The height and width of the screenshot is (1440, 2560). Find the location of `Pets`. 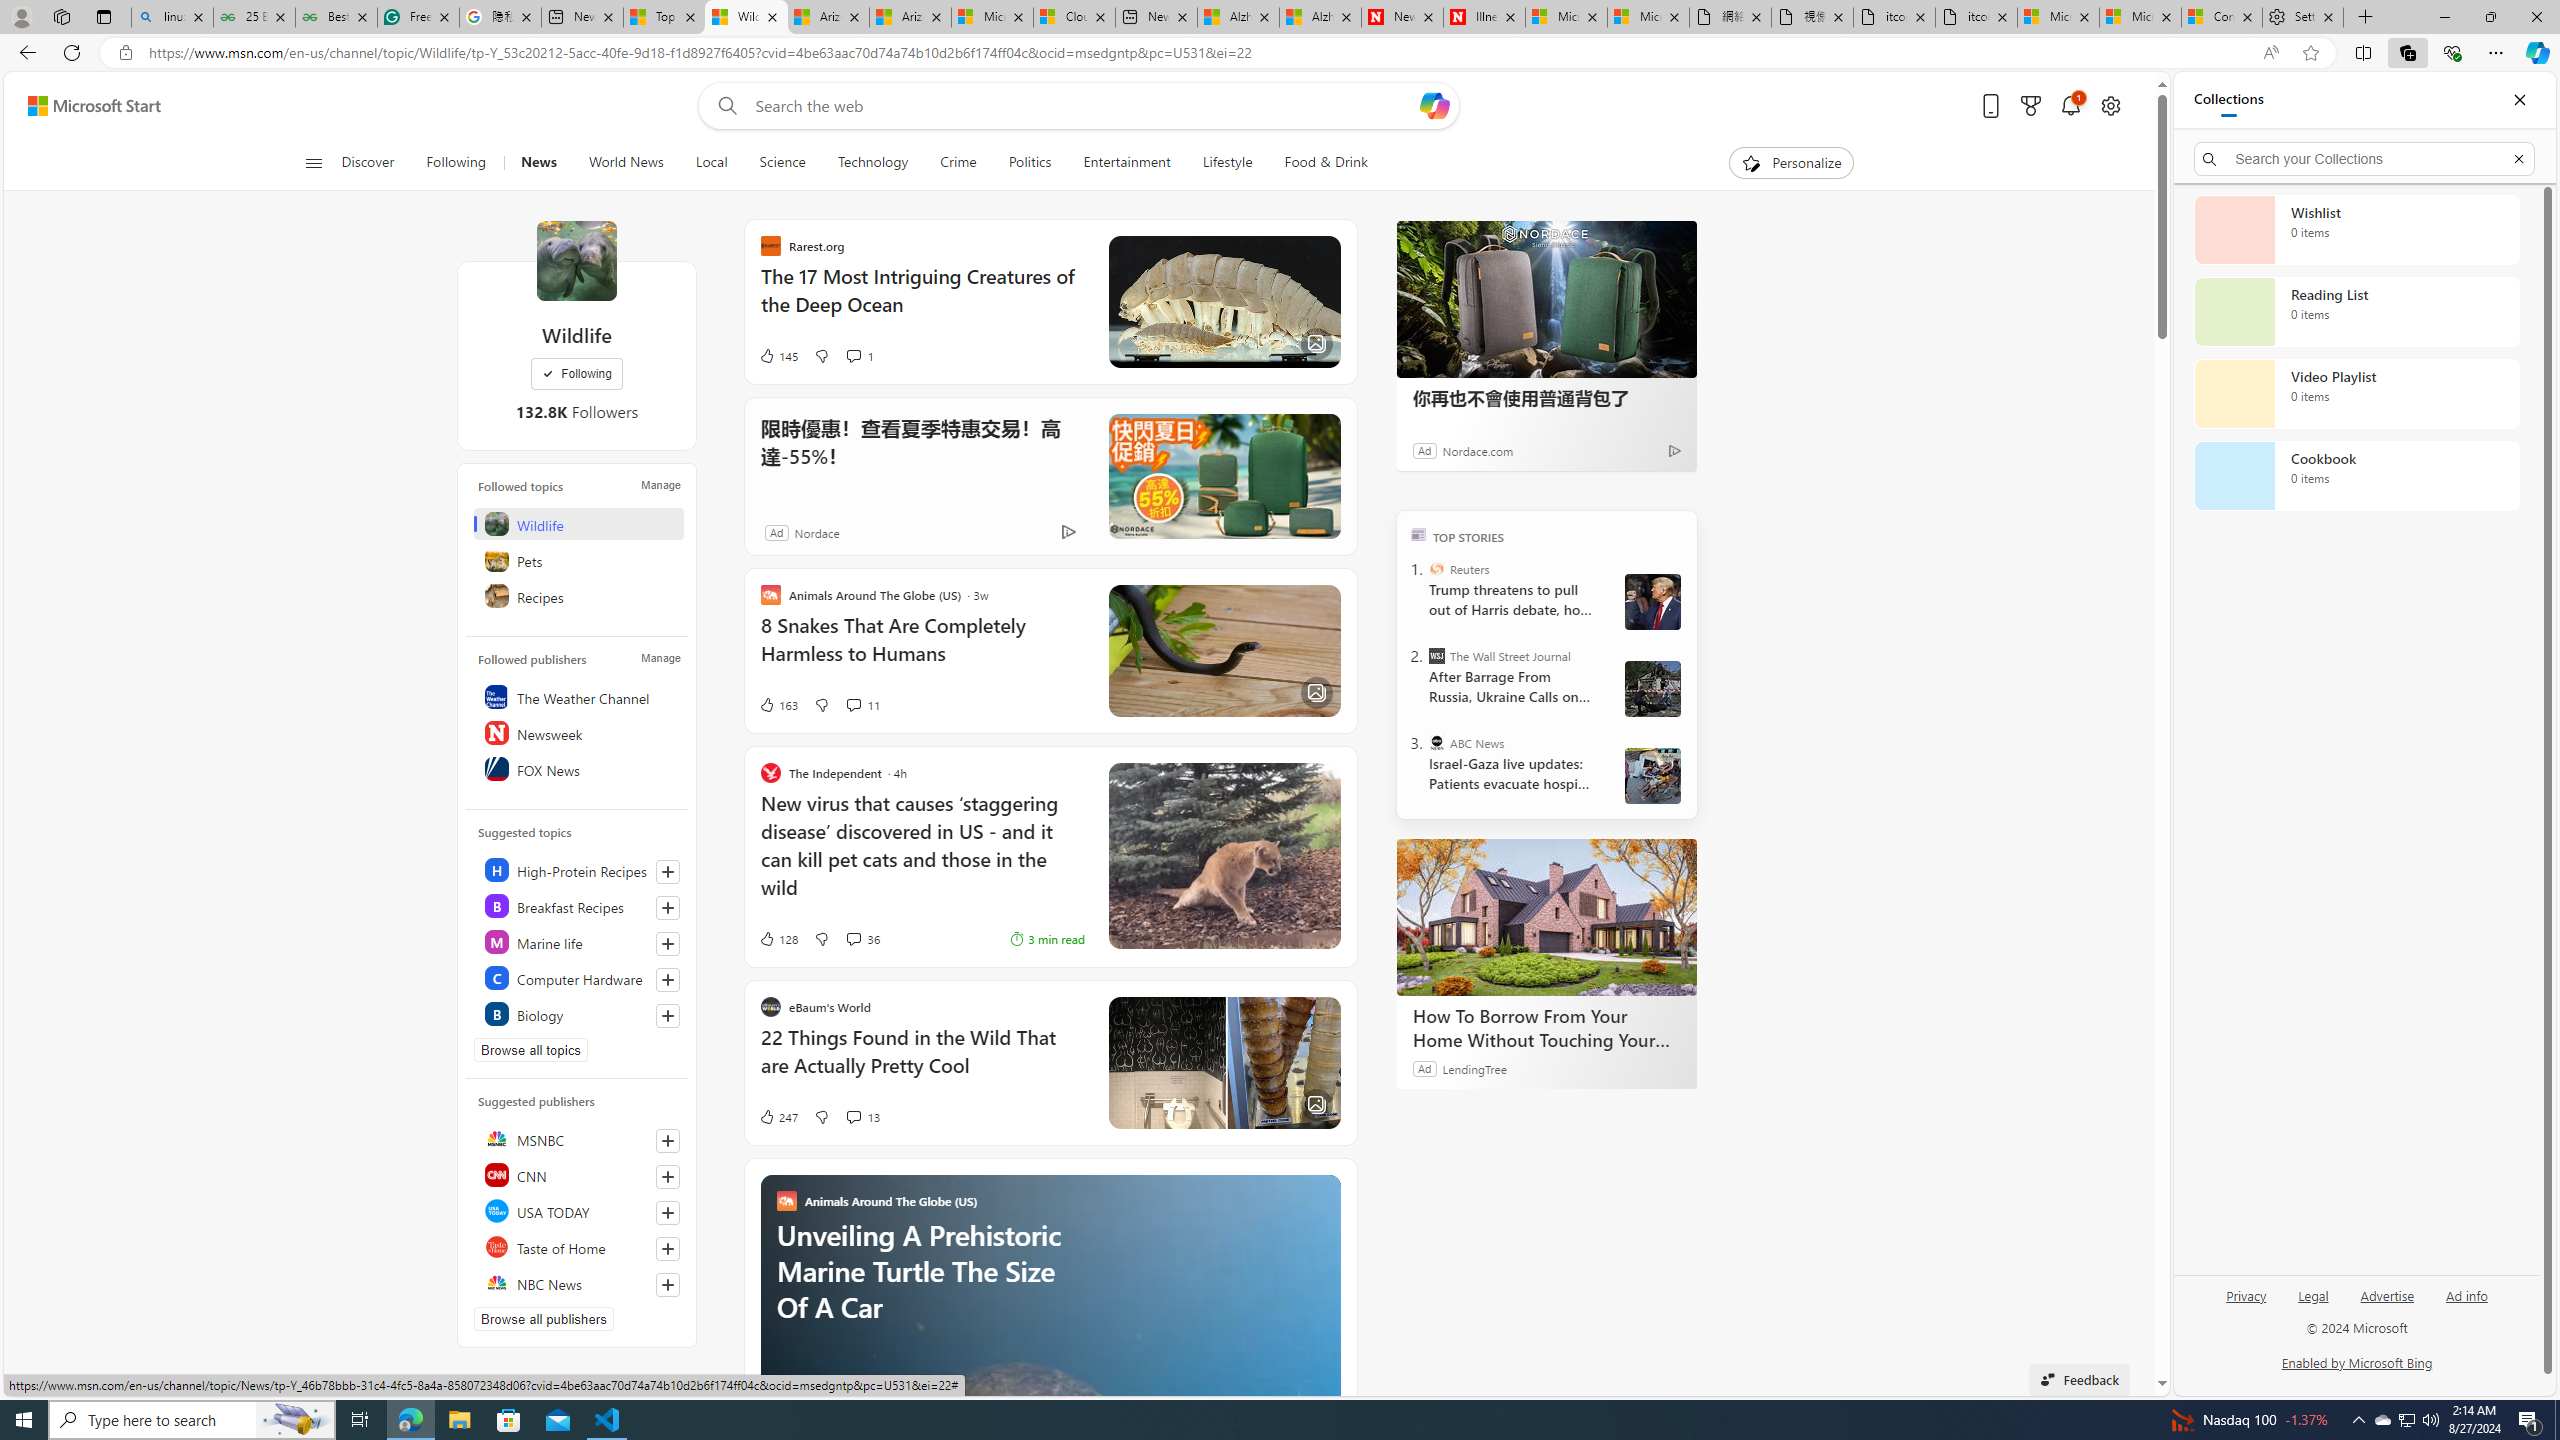

Pets is located at coordinates (578, 560).